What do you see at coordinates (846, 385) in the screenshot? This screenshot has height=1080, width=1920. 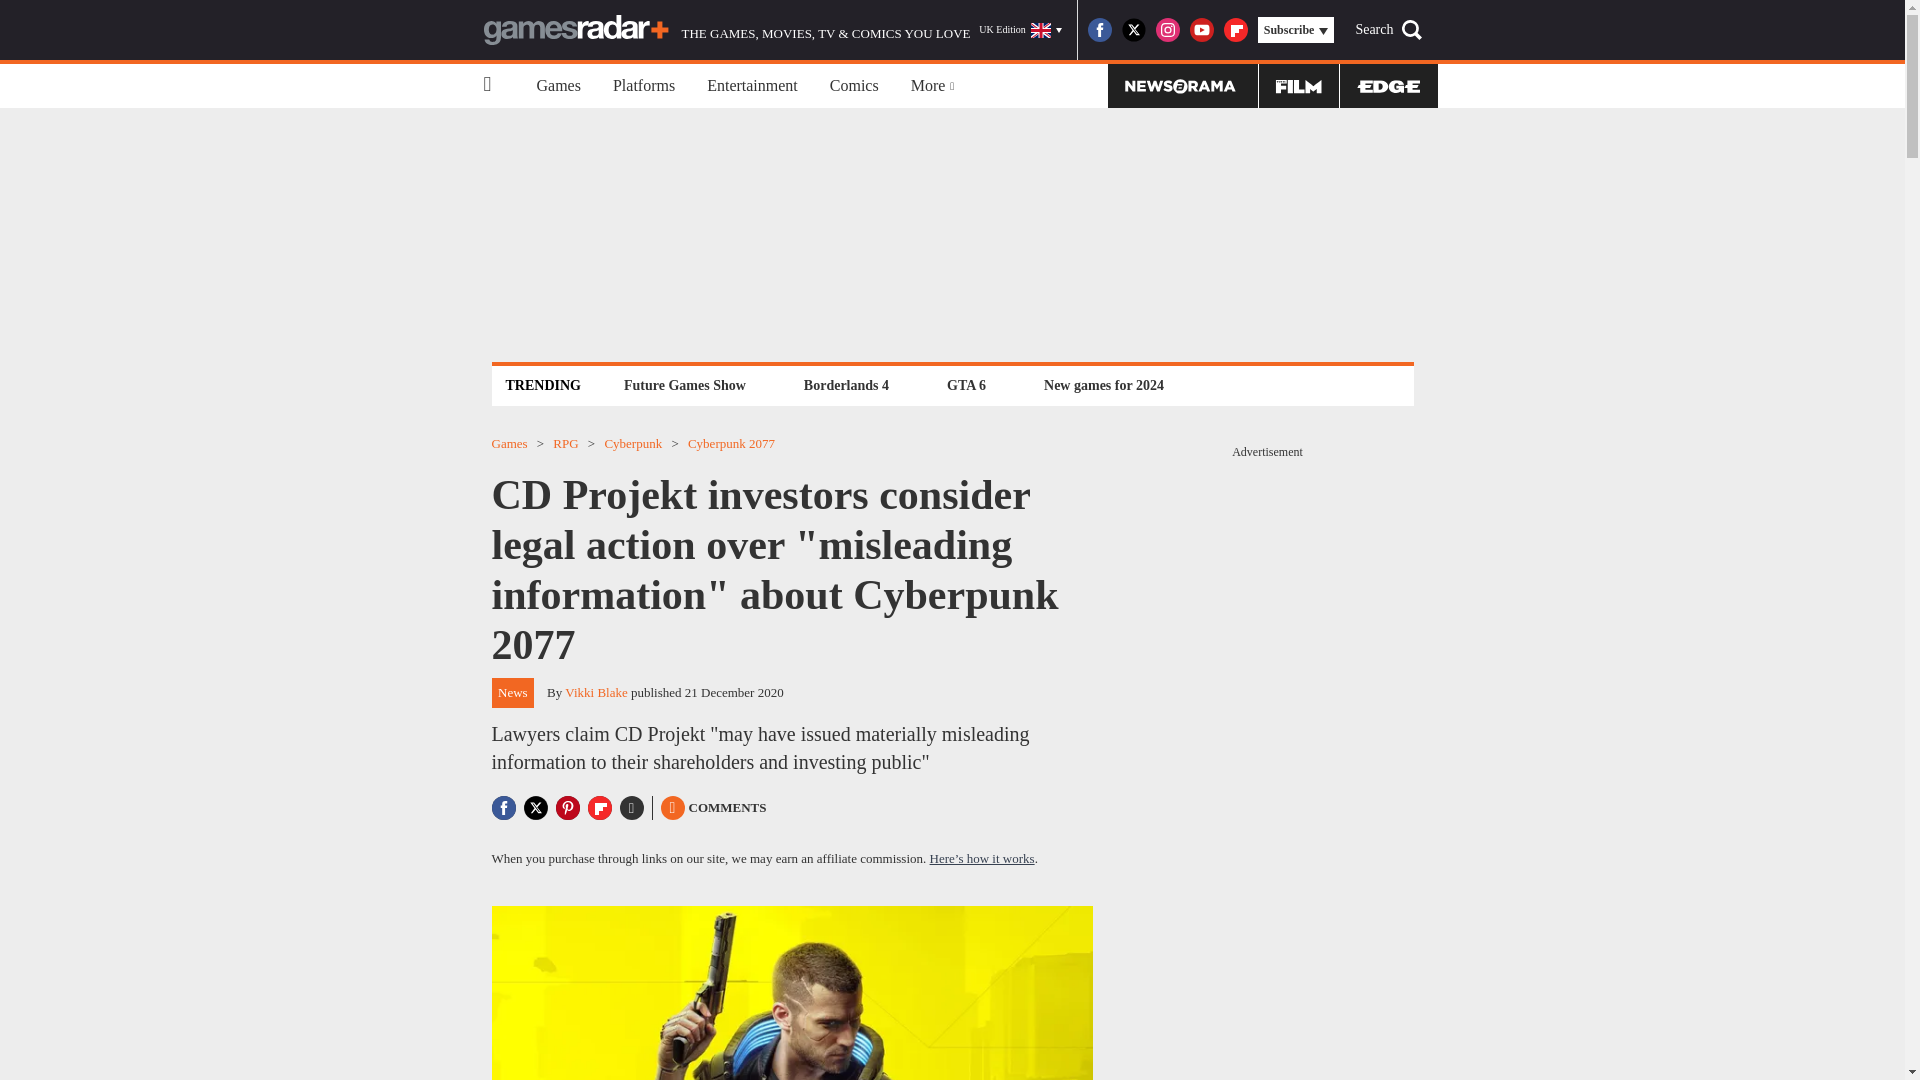 I see `Borderlands 4` at bounding box center [846, 385].